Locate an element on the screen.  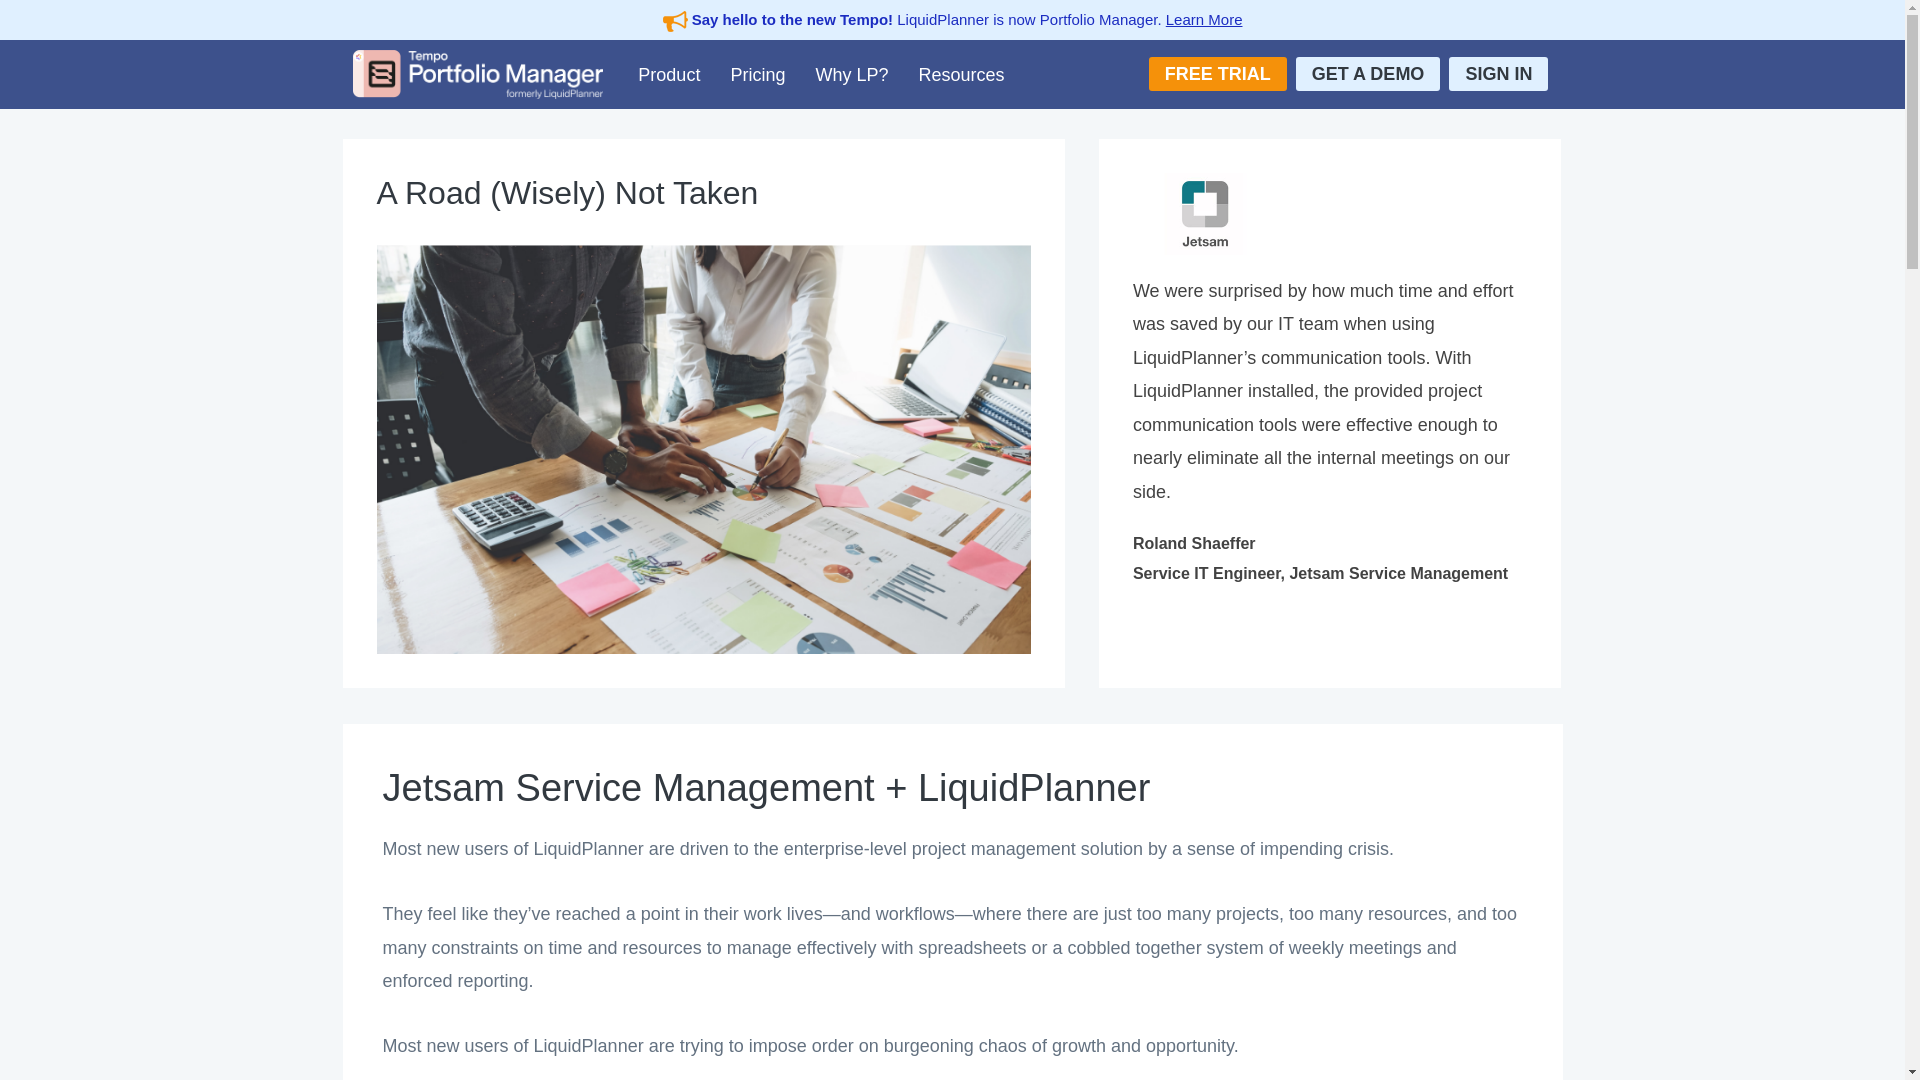
Resources is located at coordinates (960, 74).